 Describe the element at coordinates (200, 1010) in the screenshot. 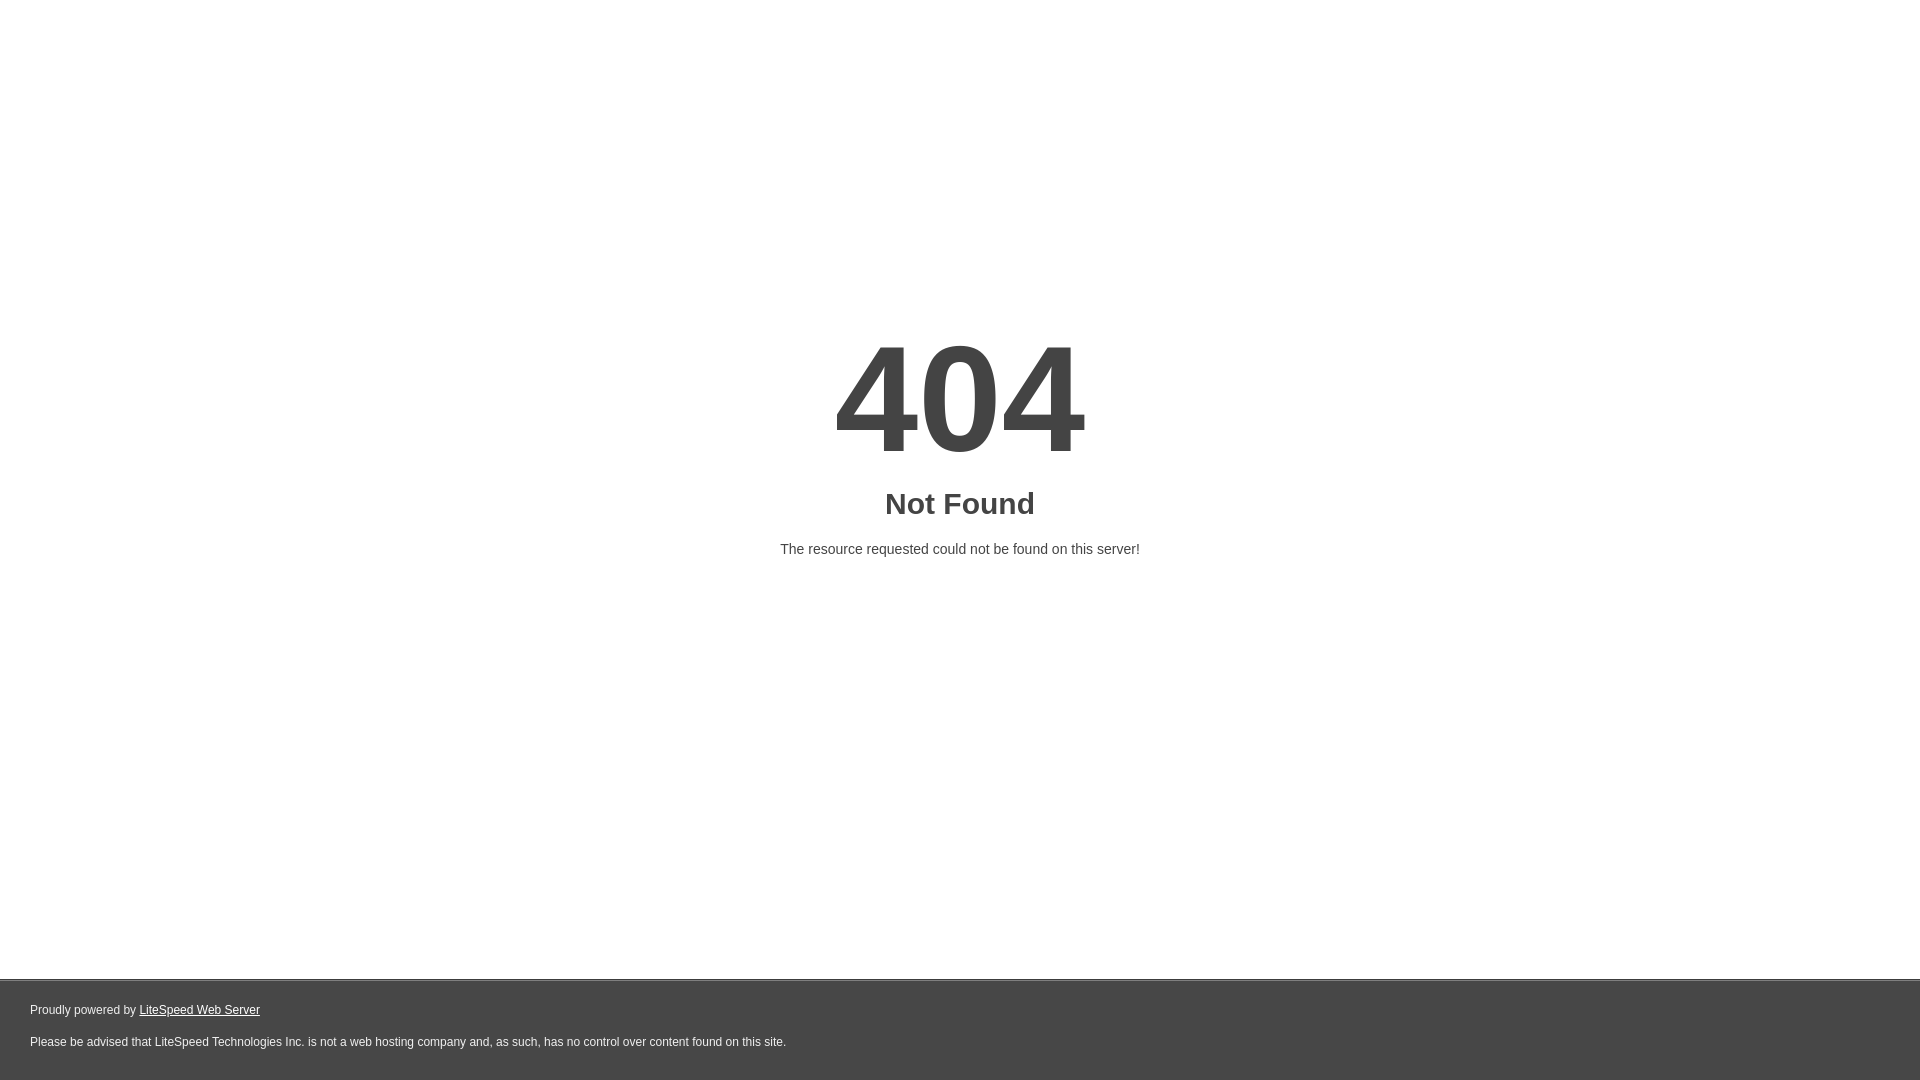

I see `LiteSpeed Web Server` at that location.